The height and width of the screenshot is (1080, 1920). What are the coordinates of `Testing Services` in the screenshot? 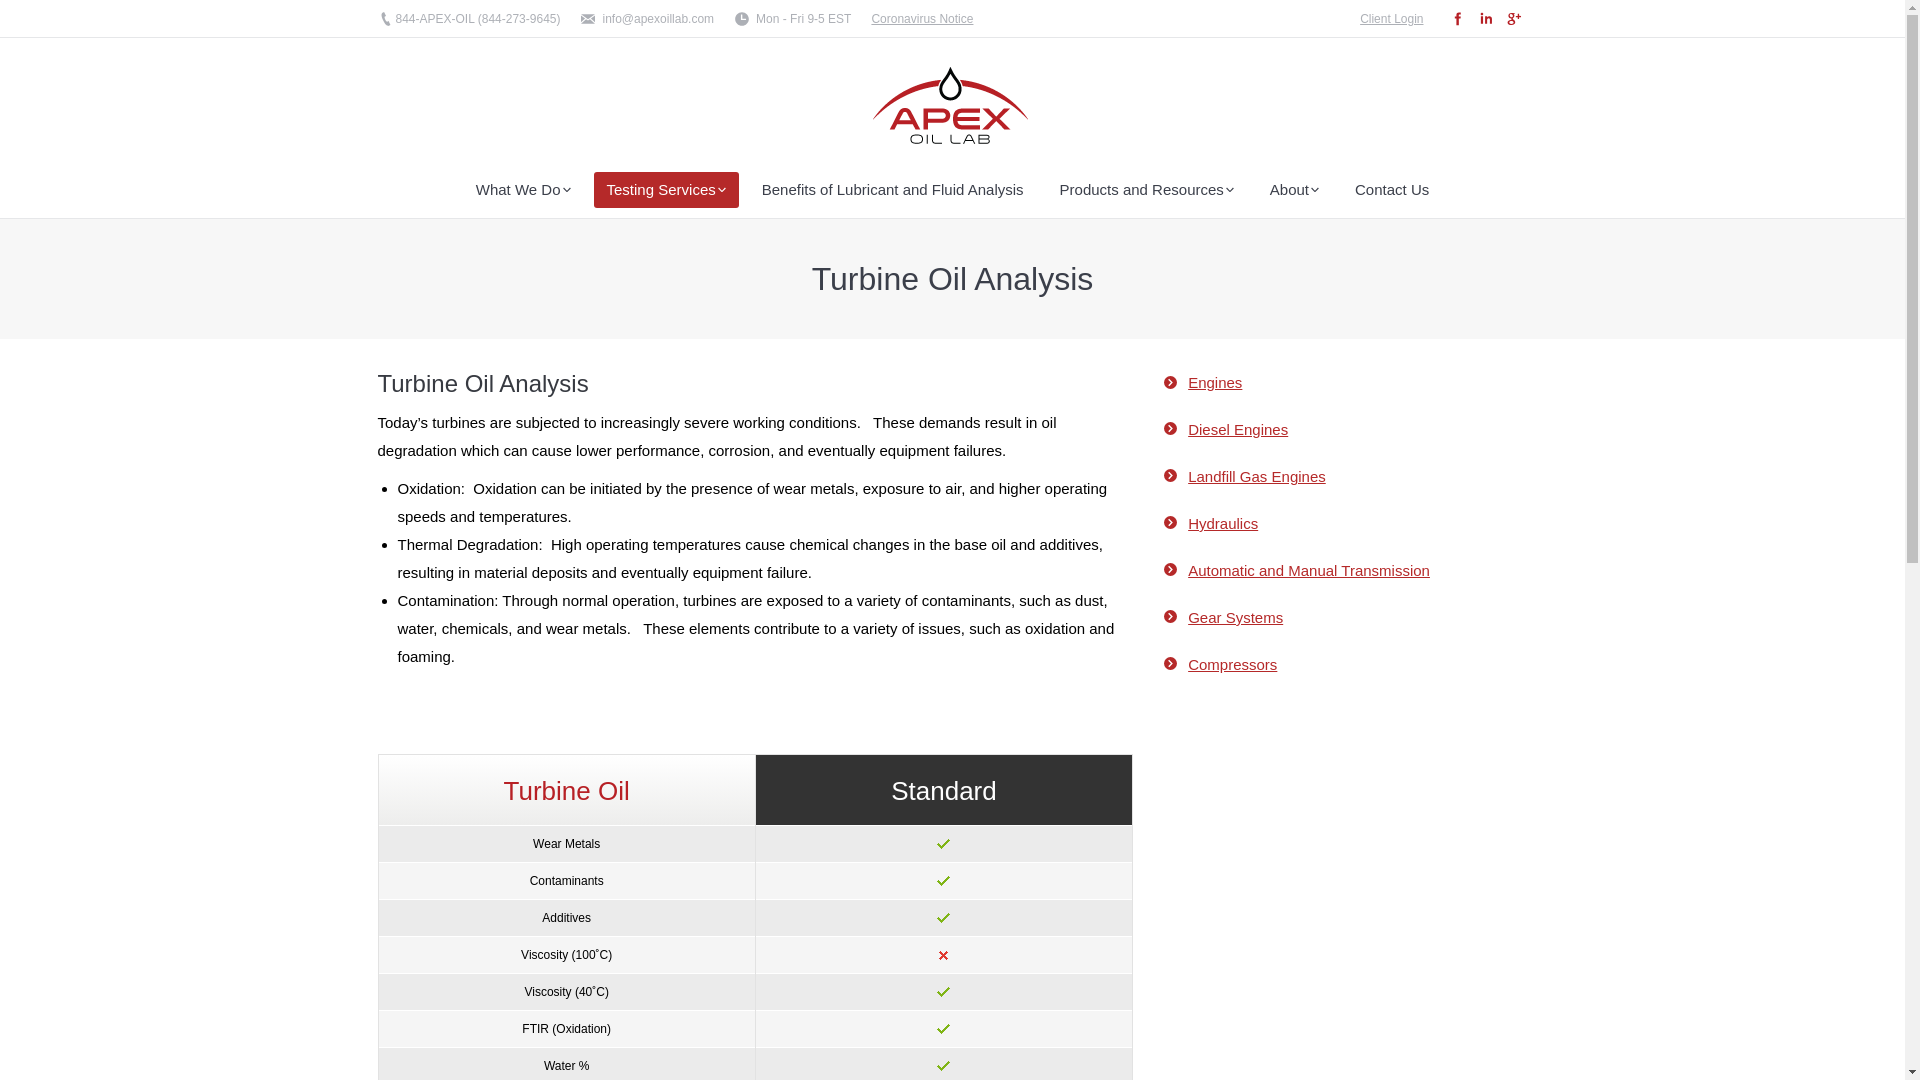 It's located at (666, 190).